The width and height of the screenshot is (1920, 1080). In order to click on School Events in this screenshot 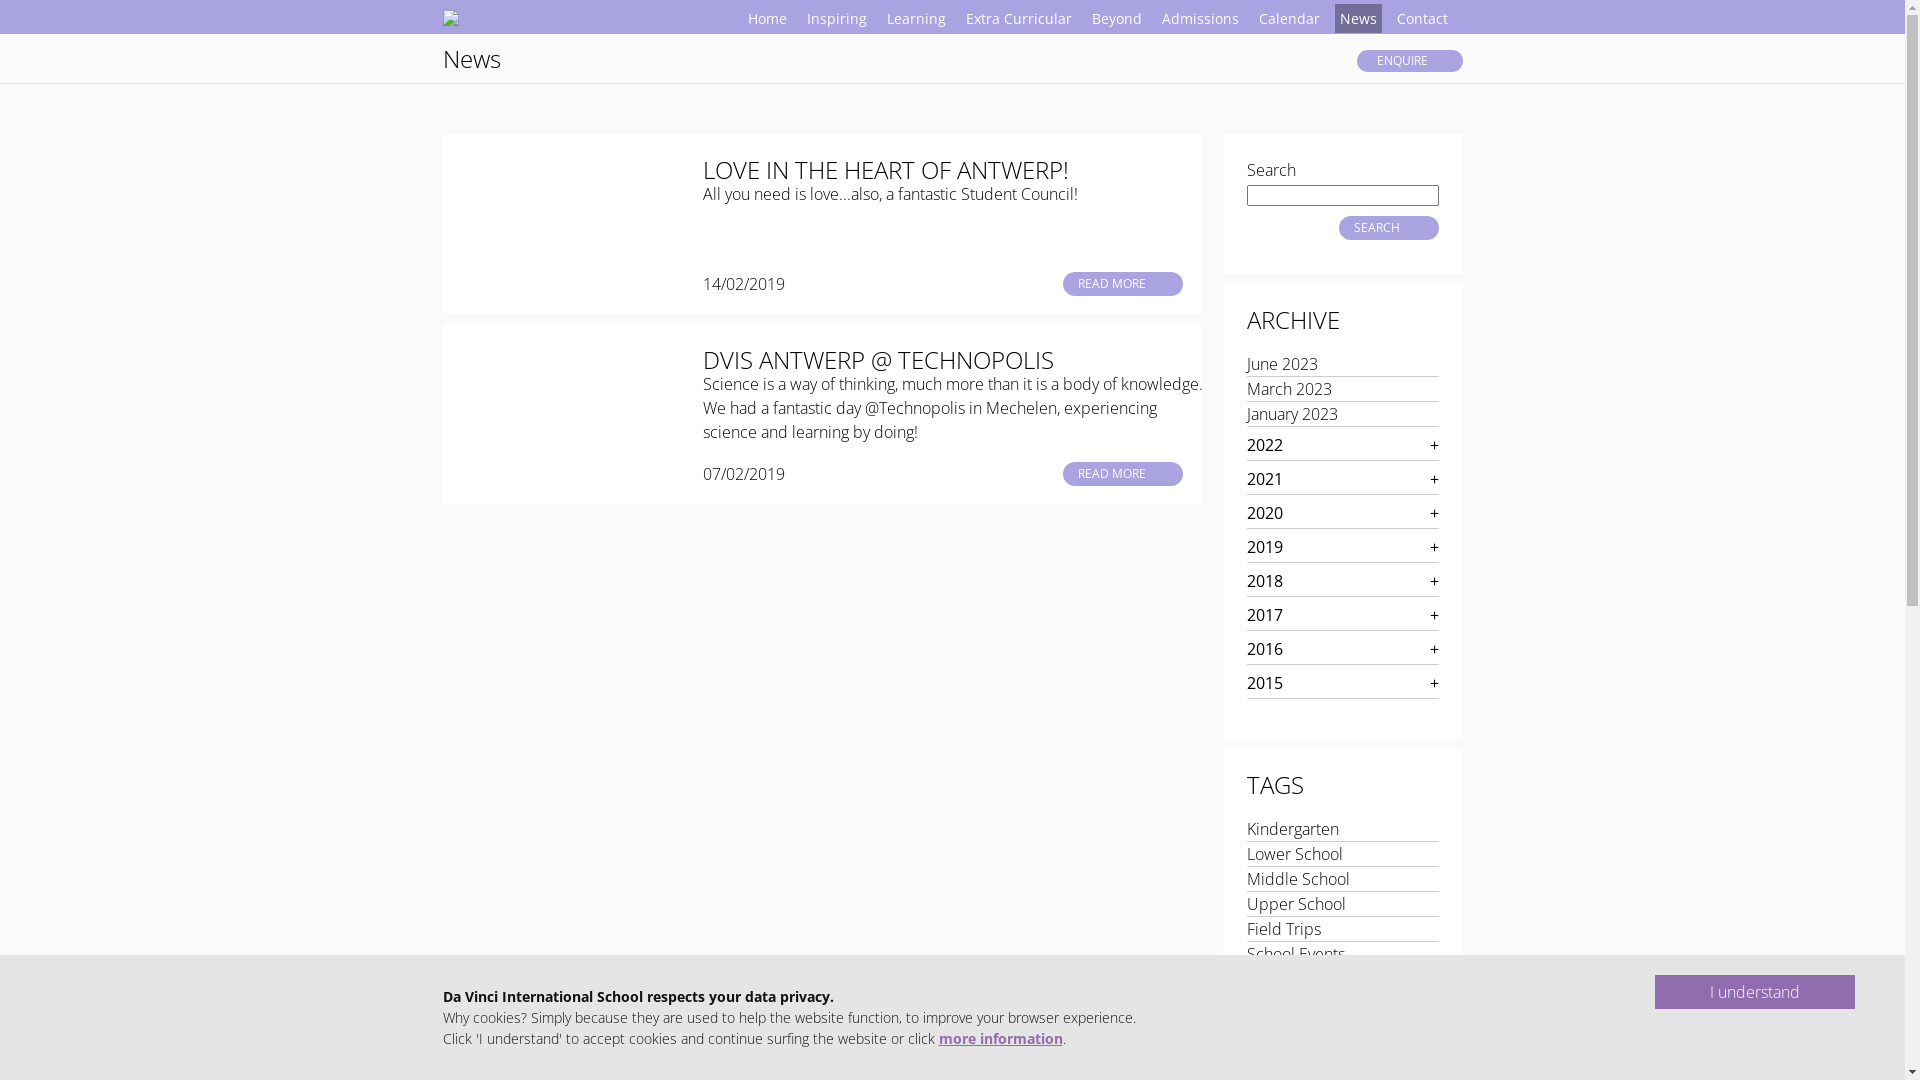, I will do `click(1295, 954)`.